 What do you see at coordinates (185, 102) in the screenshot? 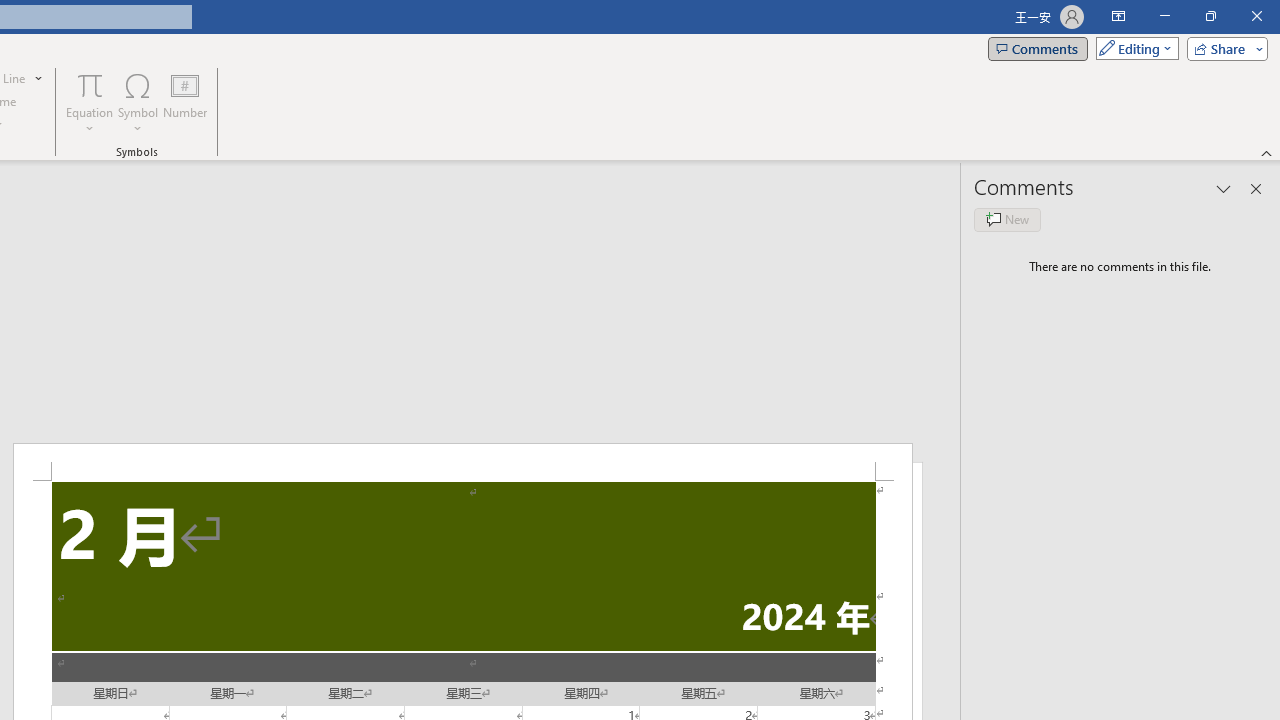
I see `Number...` at bounding box center [185, 102].